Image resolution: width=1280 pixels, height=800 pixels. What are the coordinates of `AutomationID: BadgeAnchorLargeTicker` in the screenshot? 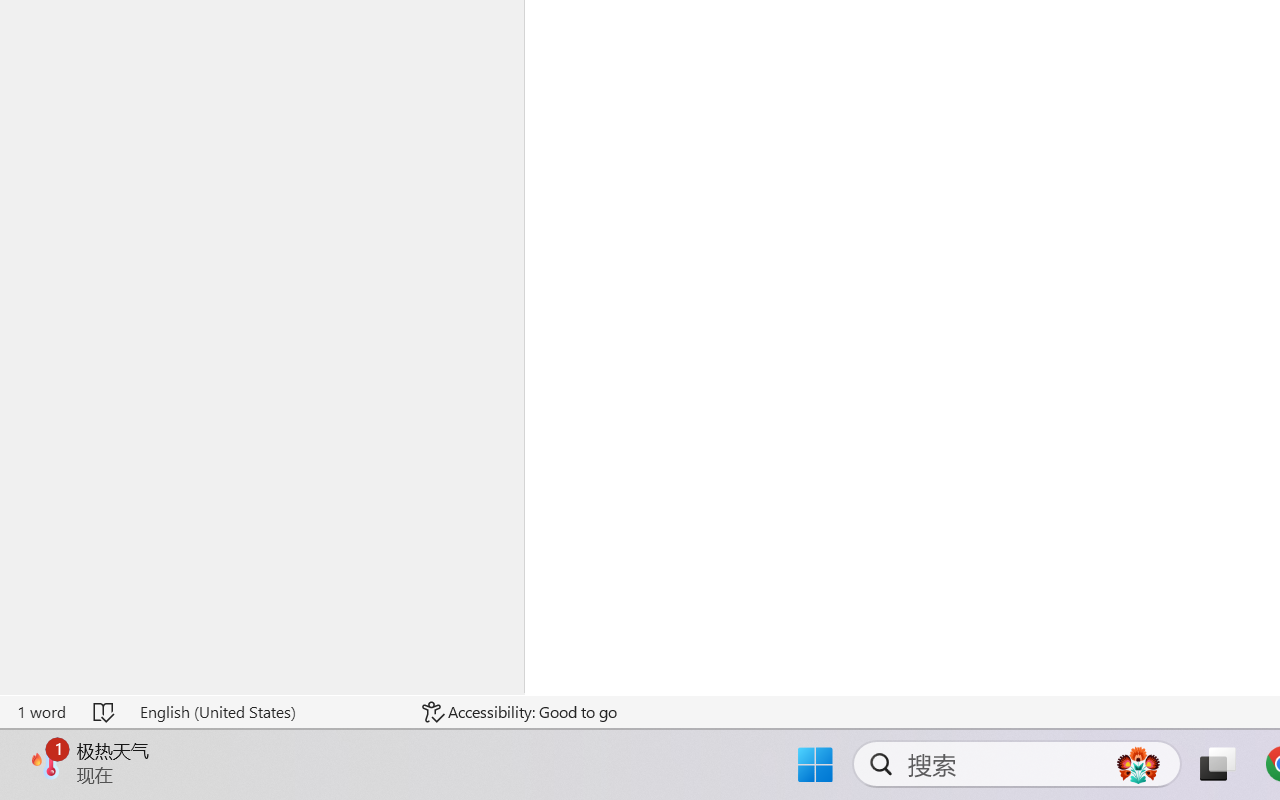 It's located at (46, 762).